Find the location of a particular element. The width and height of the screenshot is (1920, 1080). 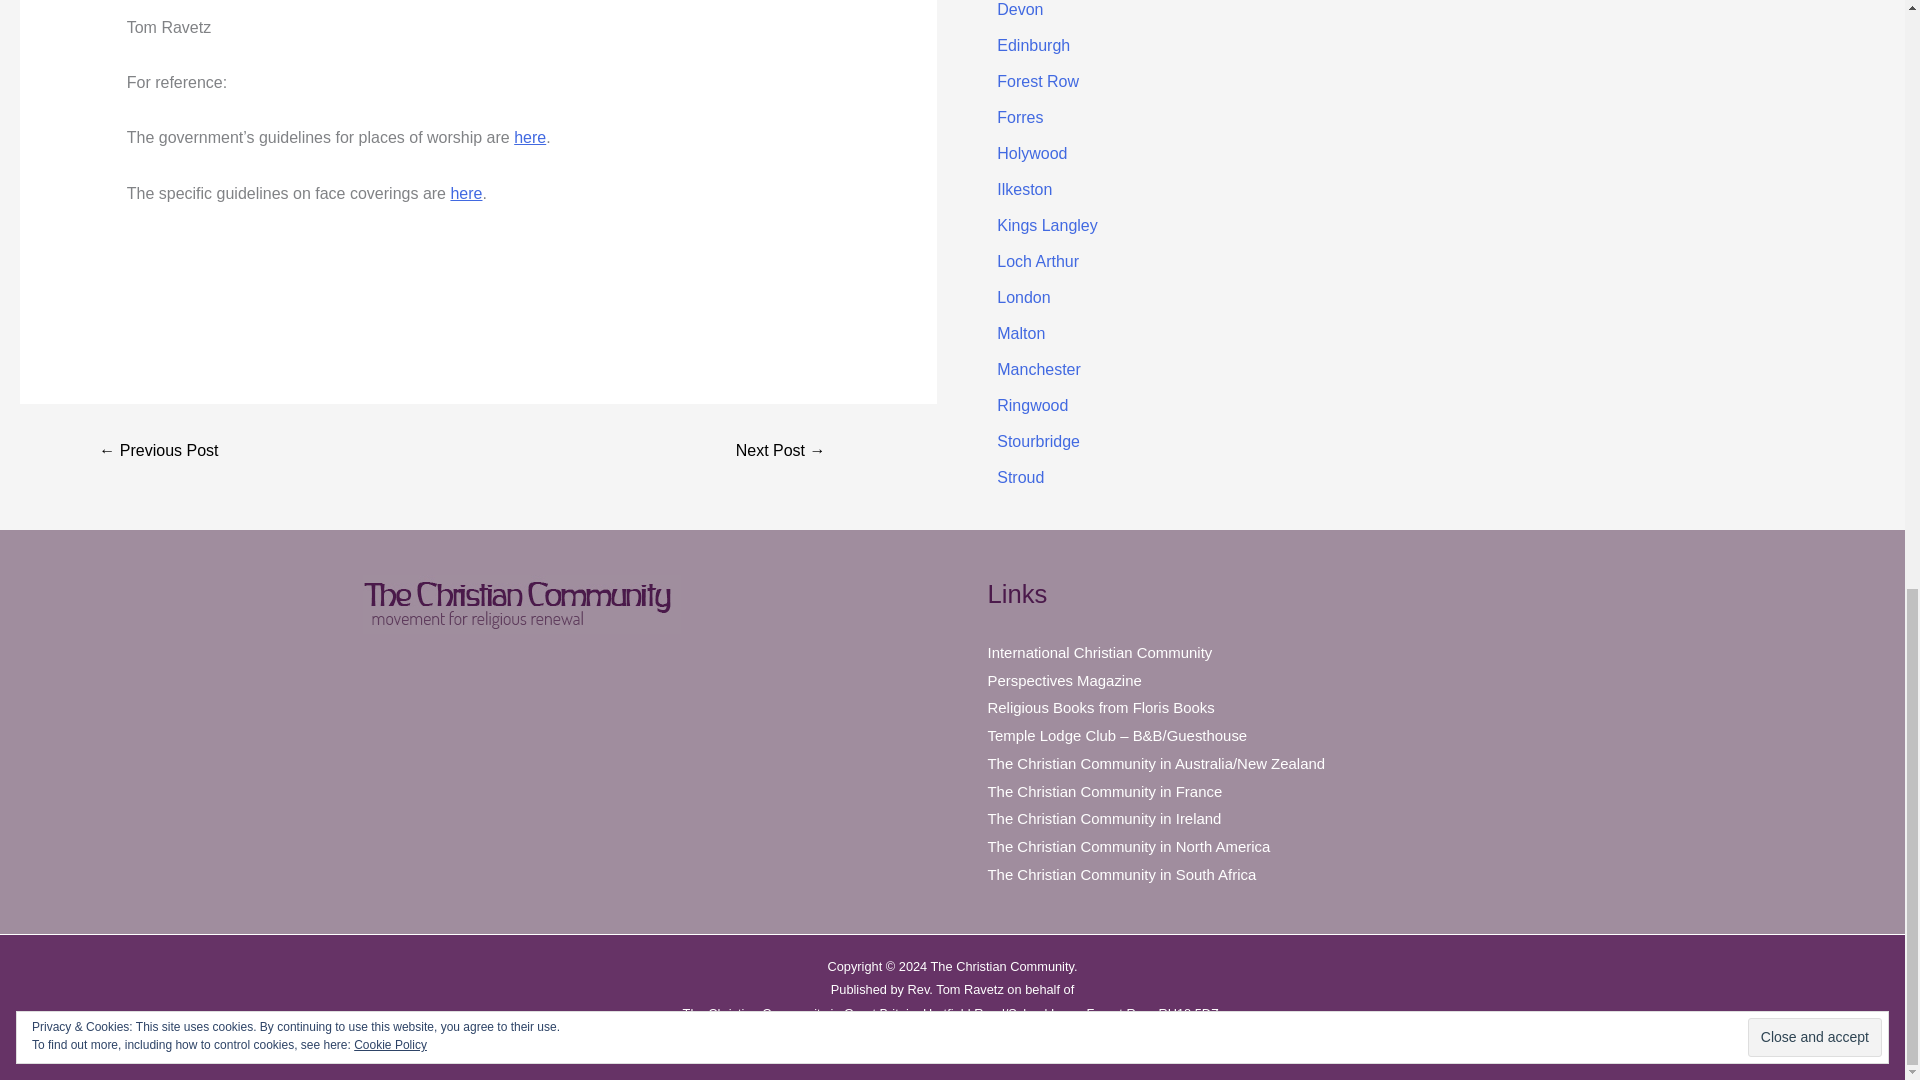

Corrected version of St John's to Michaelmas programme is located at coordinates (158, 450).